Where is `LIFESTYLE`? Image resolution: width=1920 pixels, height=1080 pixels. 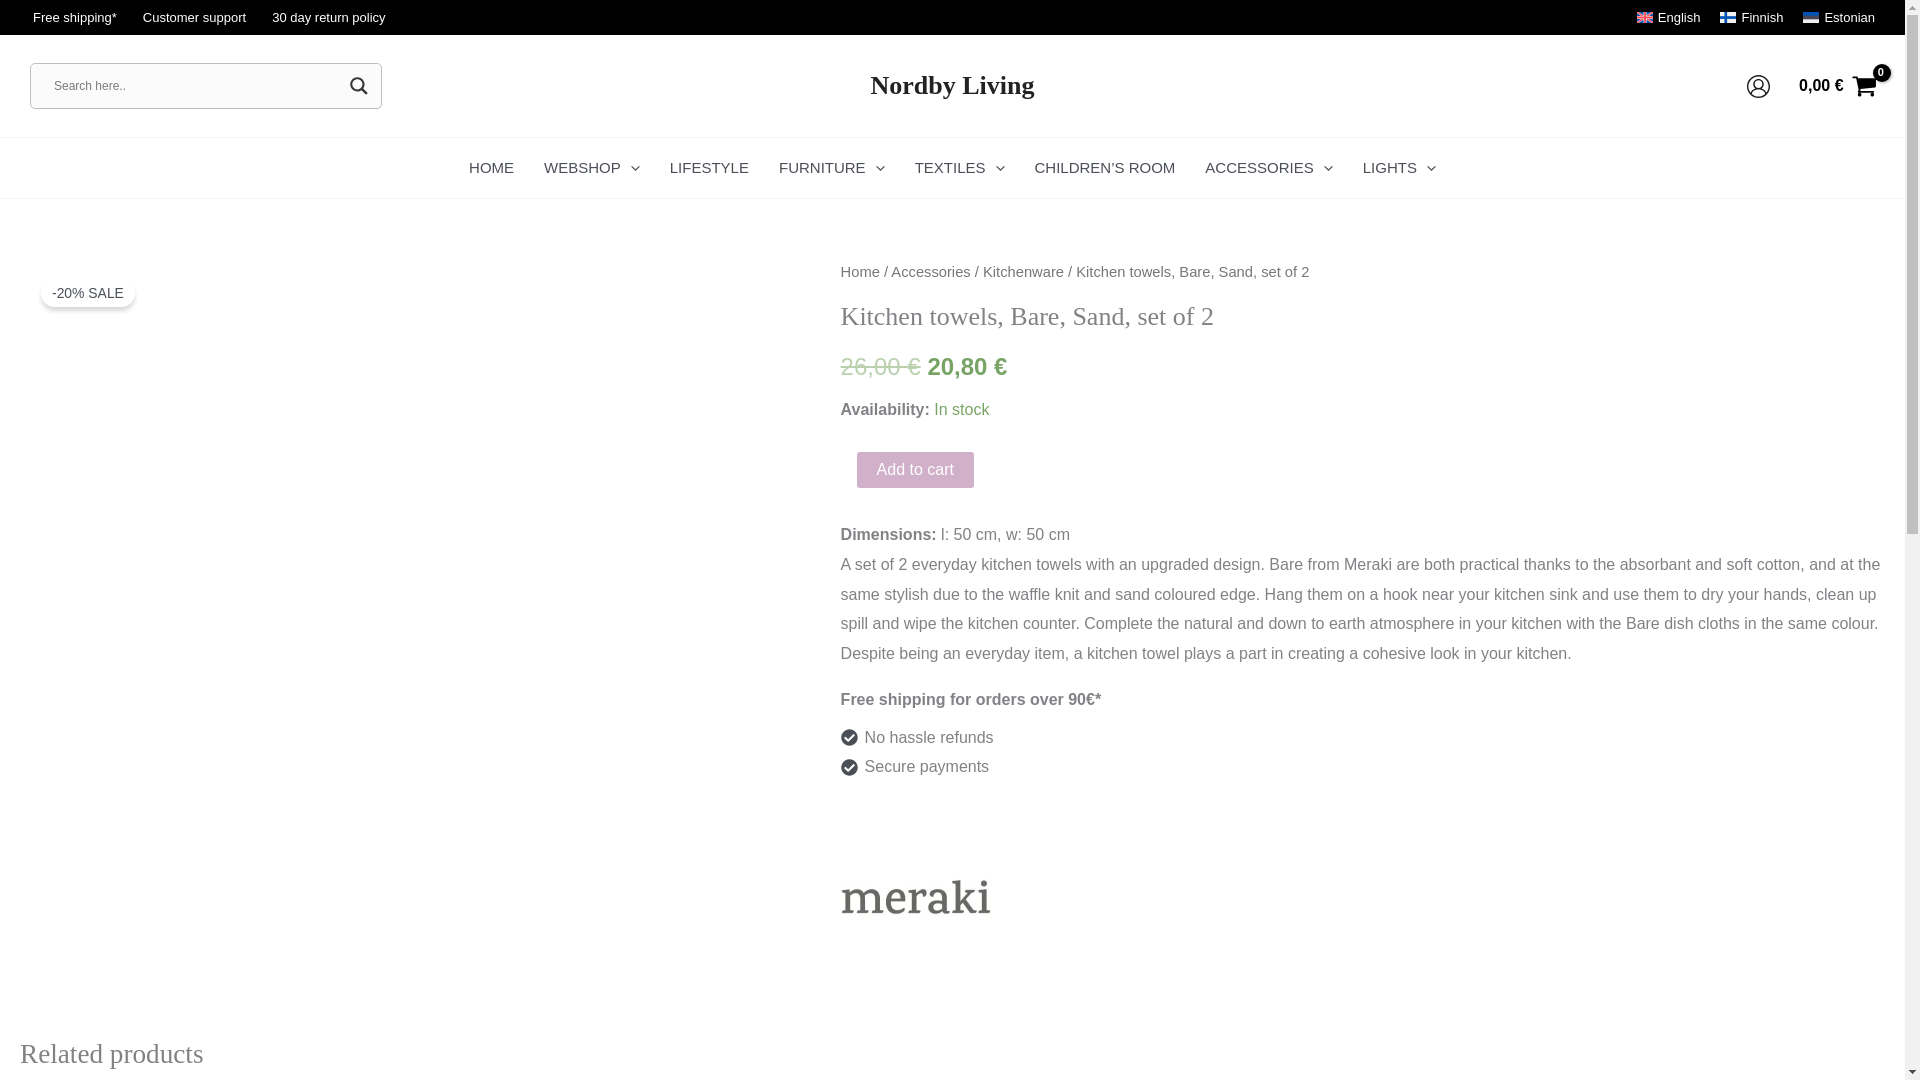 LIFESTYLE is located at coordinates (709, 168).